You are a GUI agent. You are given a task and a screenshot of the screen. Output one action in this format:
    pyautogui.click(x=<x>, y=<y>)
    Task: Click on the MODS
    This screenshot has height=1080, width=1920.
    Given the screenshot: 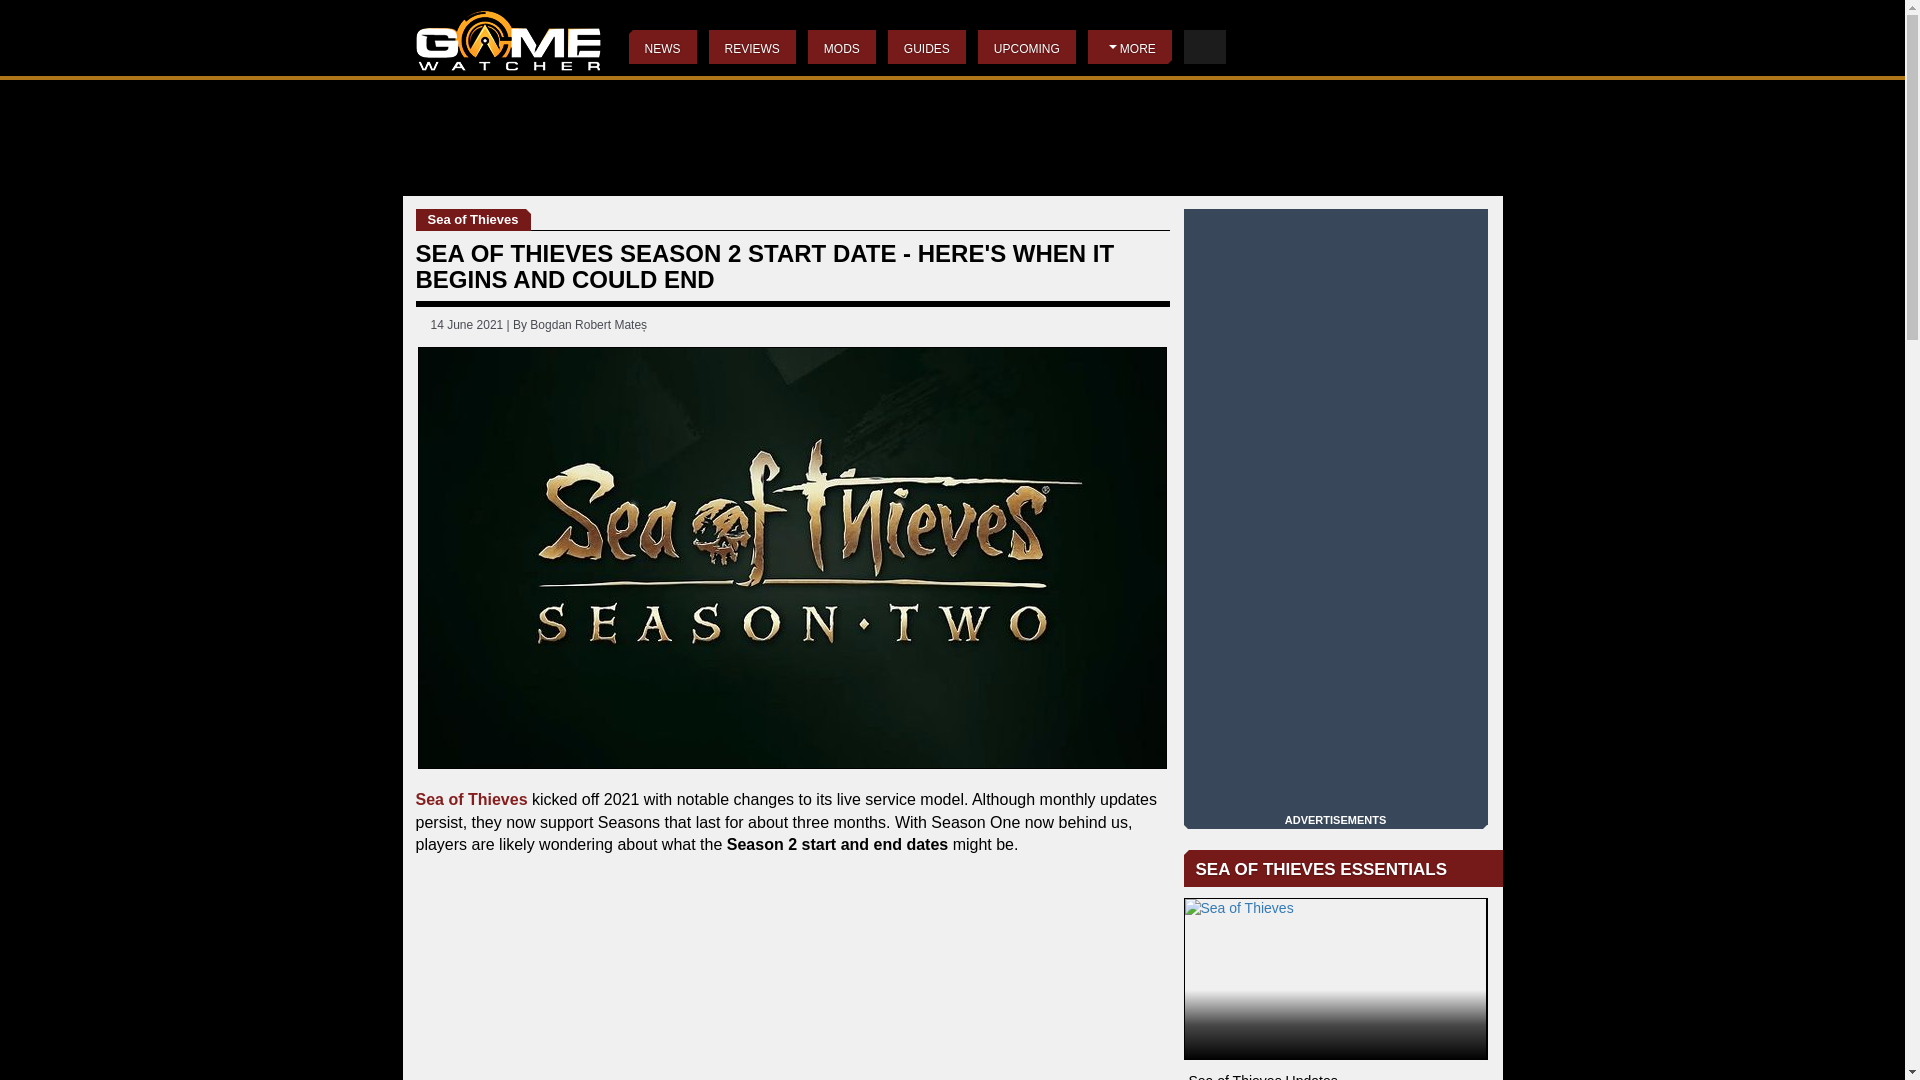 What is the action you would take?
    pyautogui.click(x=842, y=46)
    